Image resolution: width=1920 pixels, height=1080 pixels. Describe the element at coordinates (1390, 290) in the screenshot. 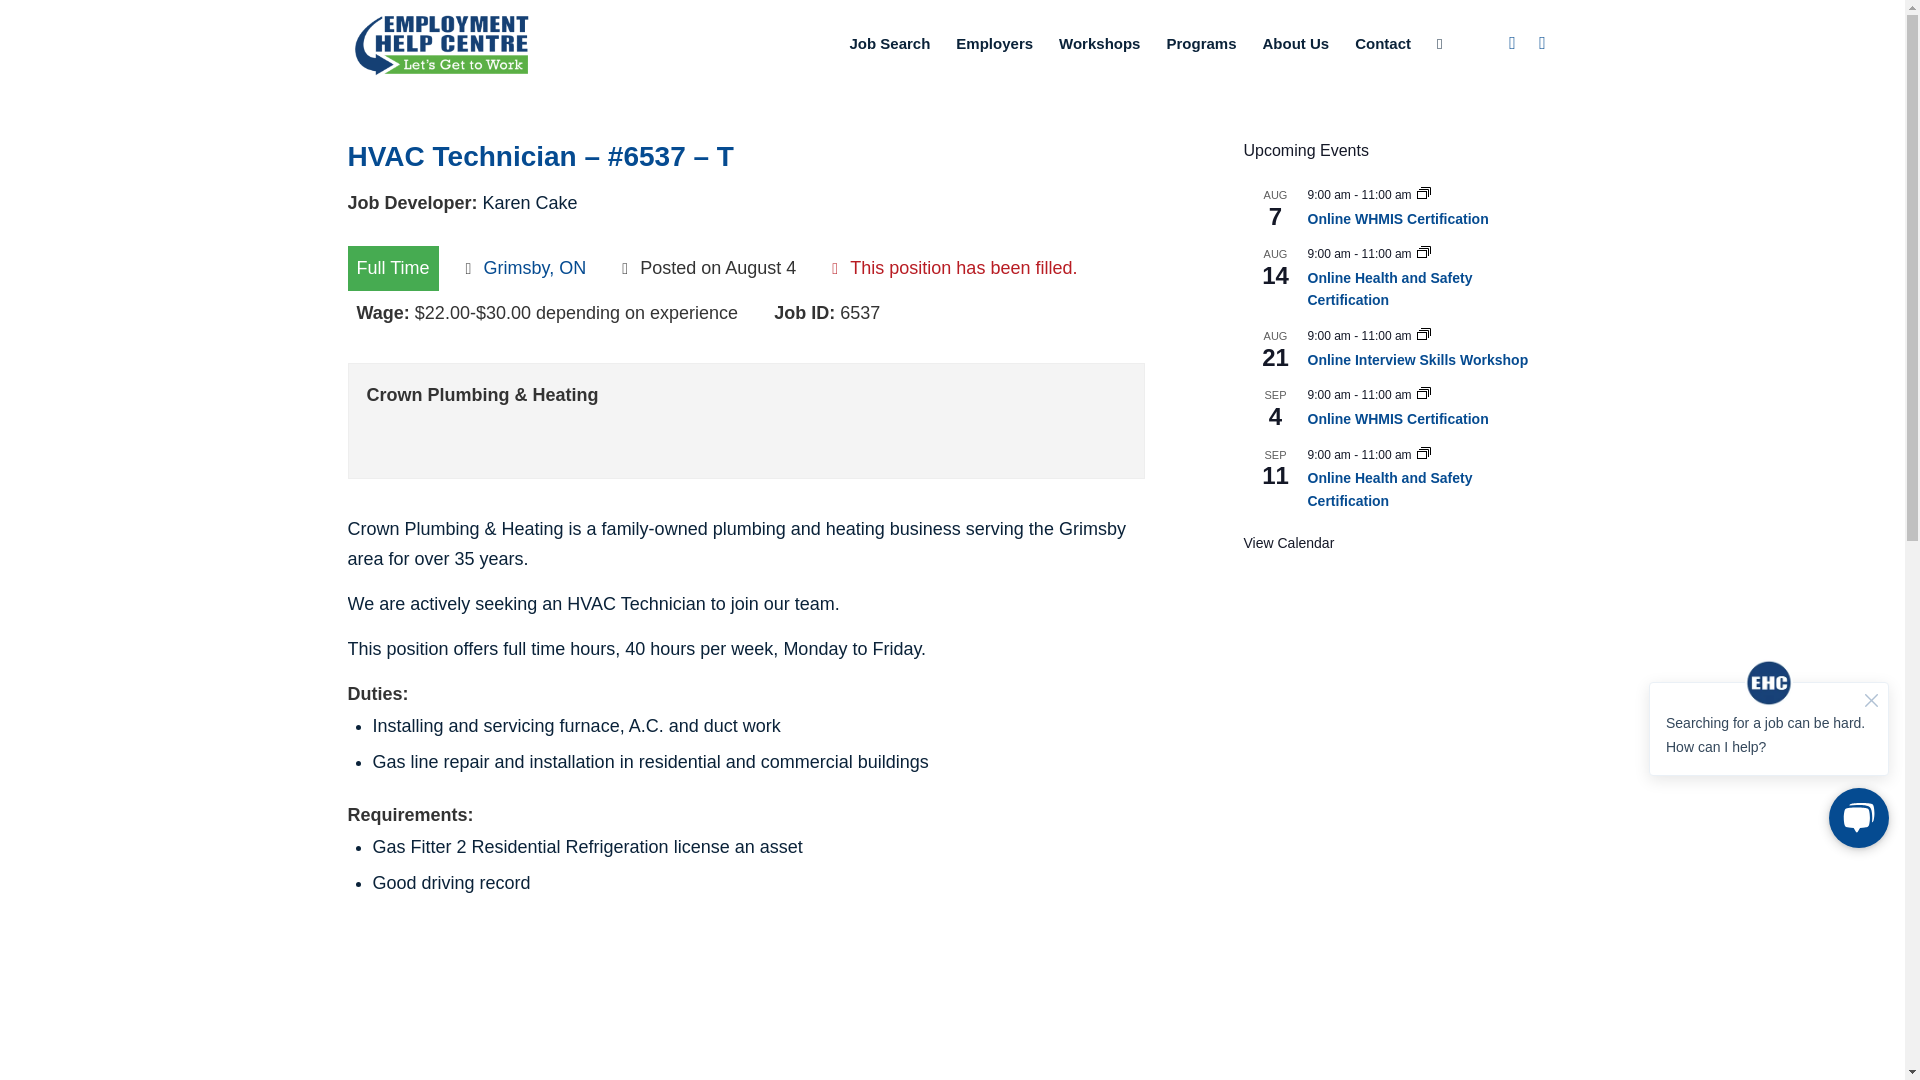

I see `Online Health and Safety Certification` at that location.